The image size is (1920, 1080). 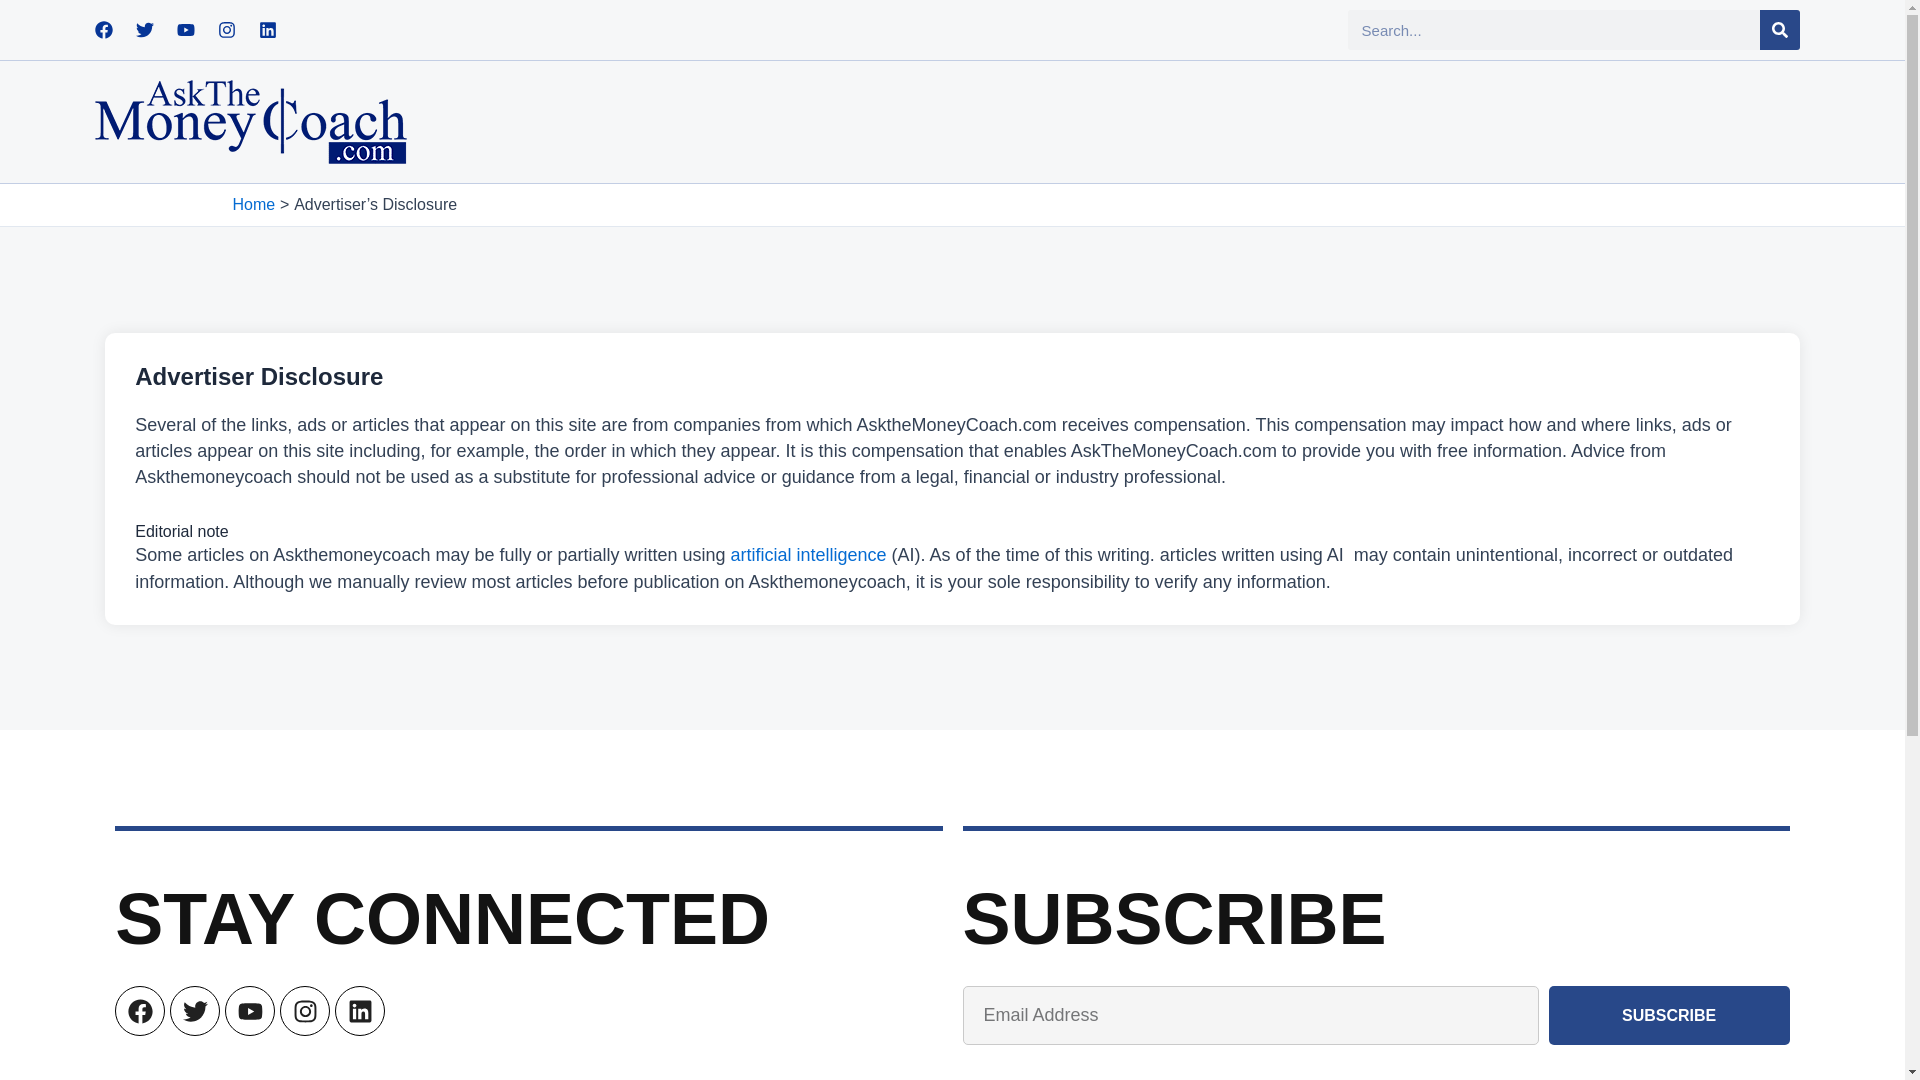 What do you see at coordinates (144, 29) in the screenshot?
I see `Twitter` at bounding box center [144, 29].